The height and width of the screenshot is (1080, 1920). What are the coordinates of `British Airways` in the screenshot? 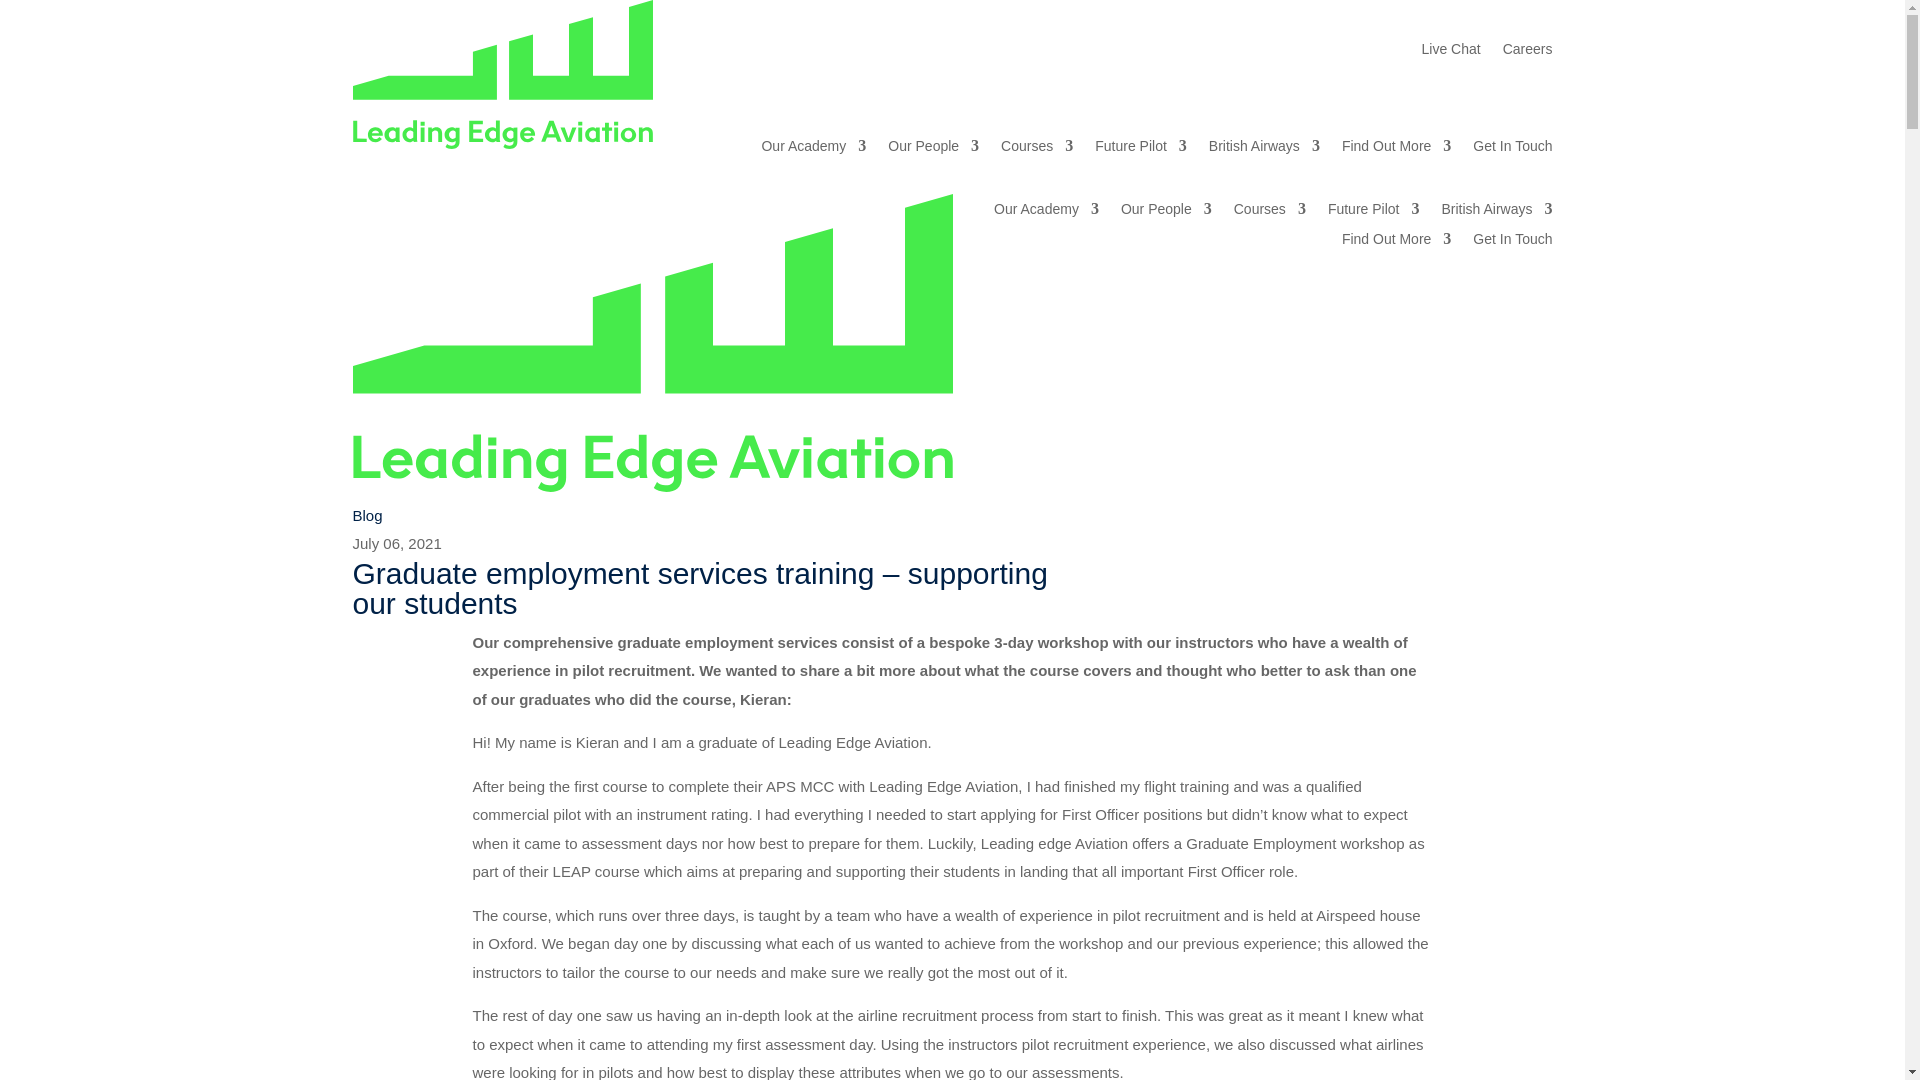 It's located at (1264, 150).